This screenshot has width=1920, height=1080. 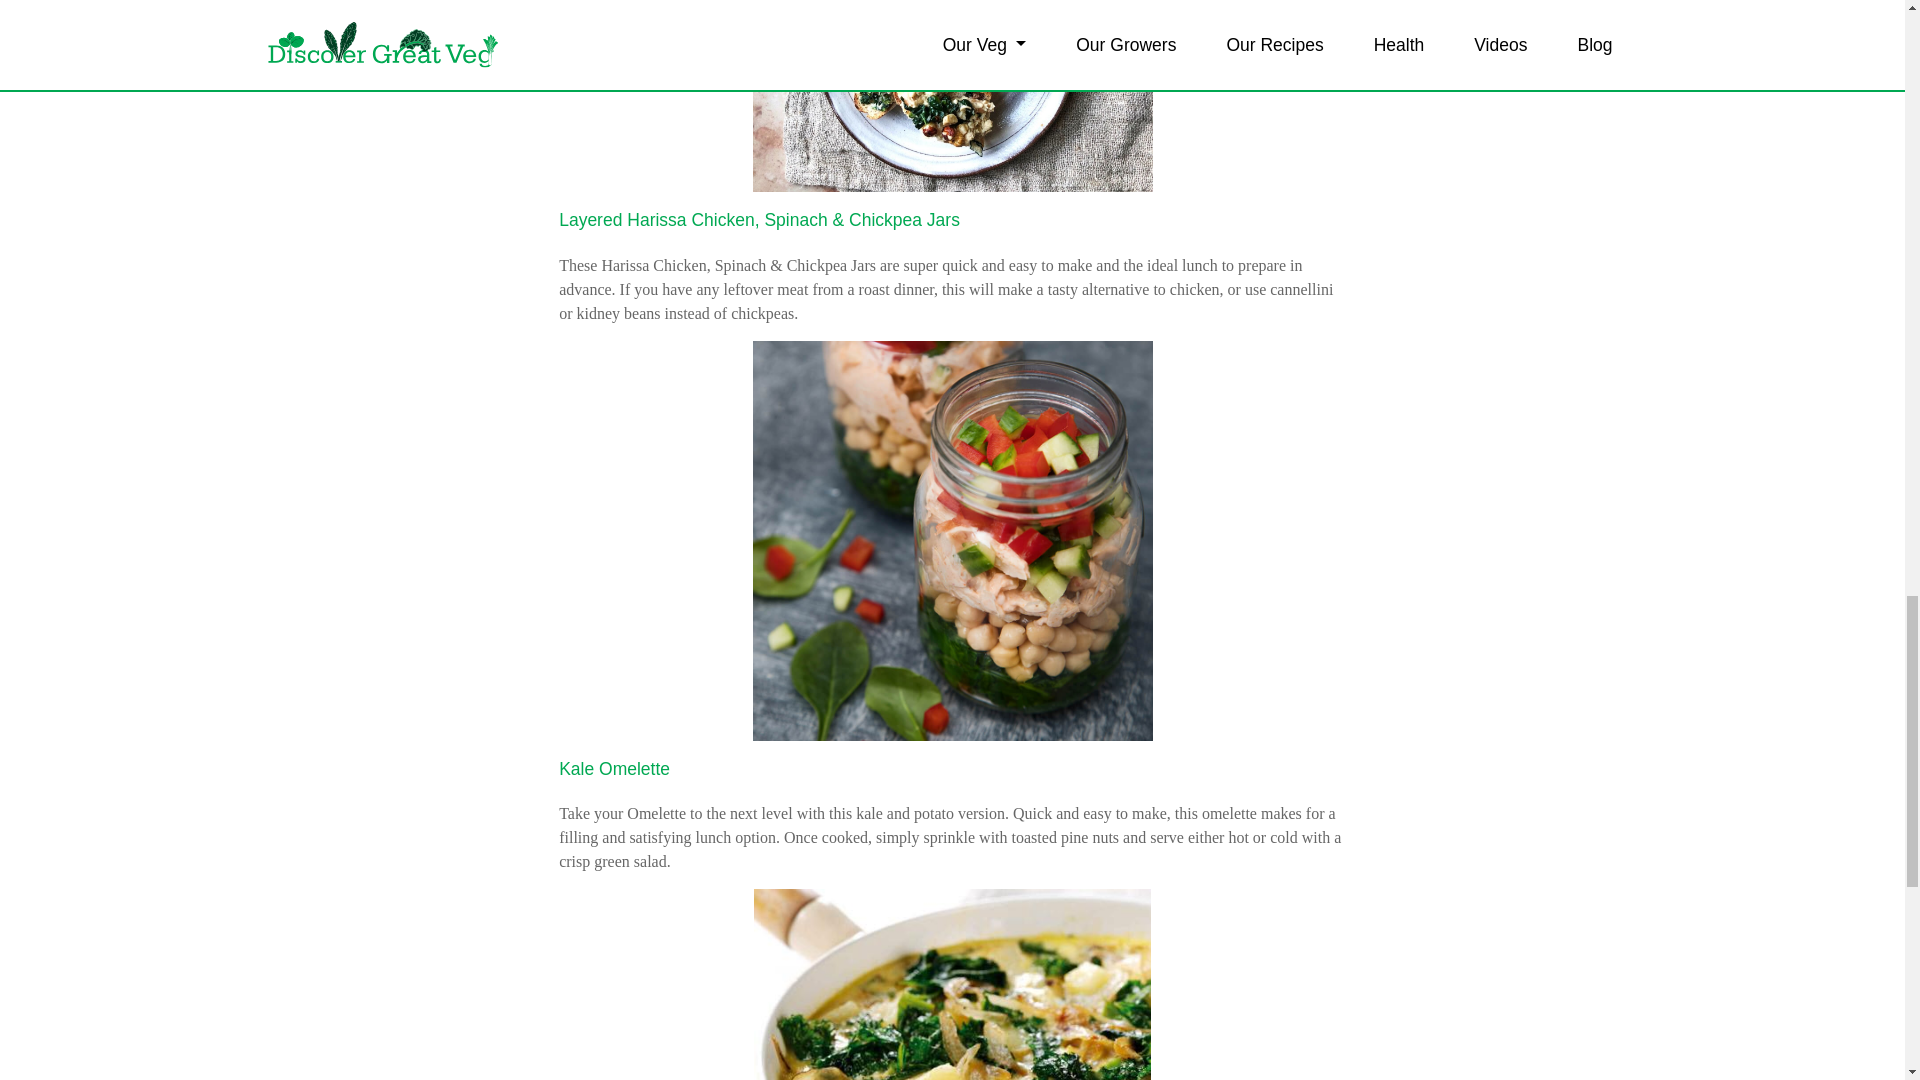 What do you see at coordinates (614, 768) in the screenshot?
I see `Kale Omelette` at bounding box center [614, 768].